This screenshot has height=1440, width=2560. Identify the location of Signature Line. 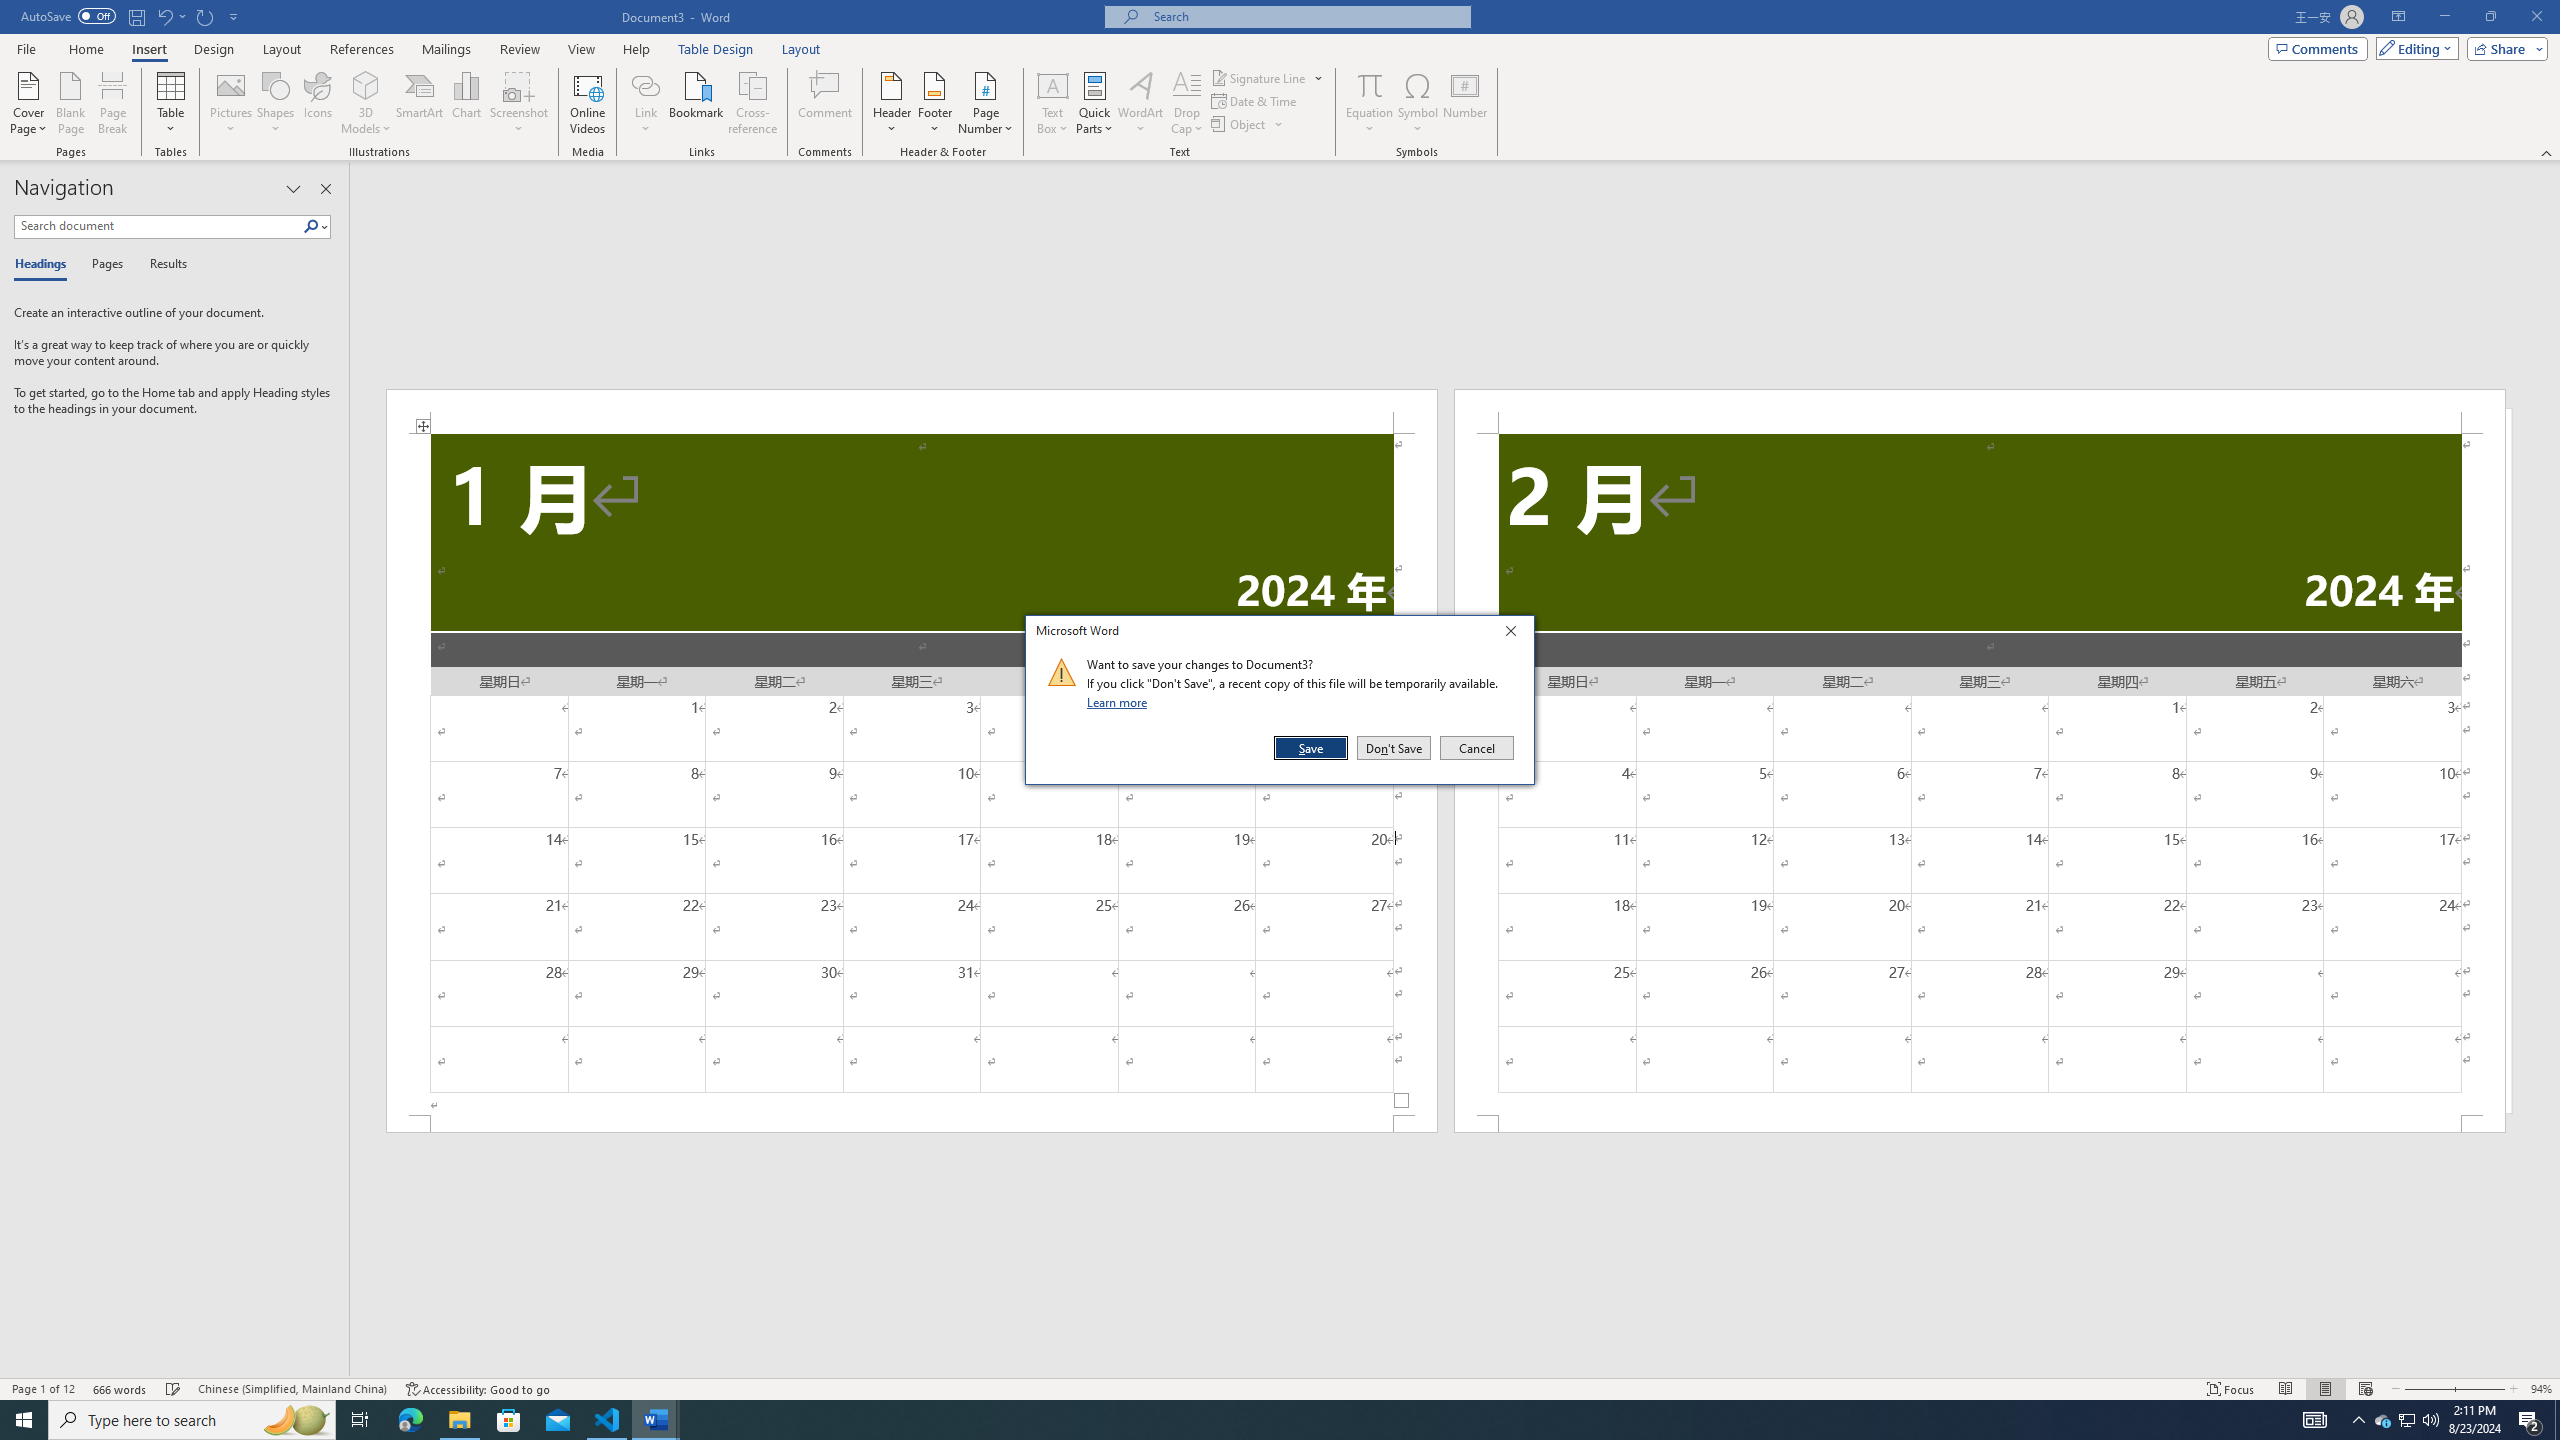
(1516, 634).